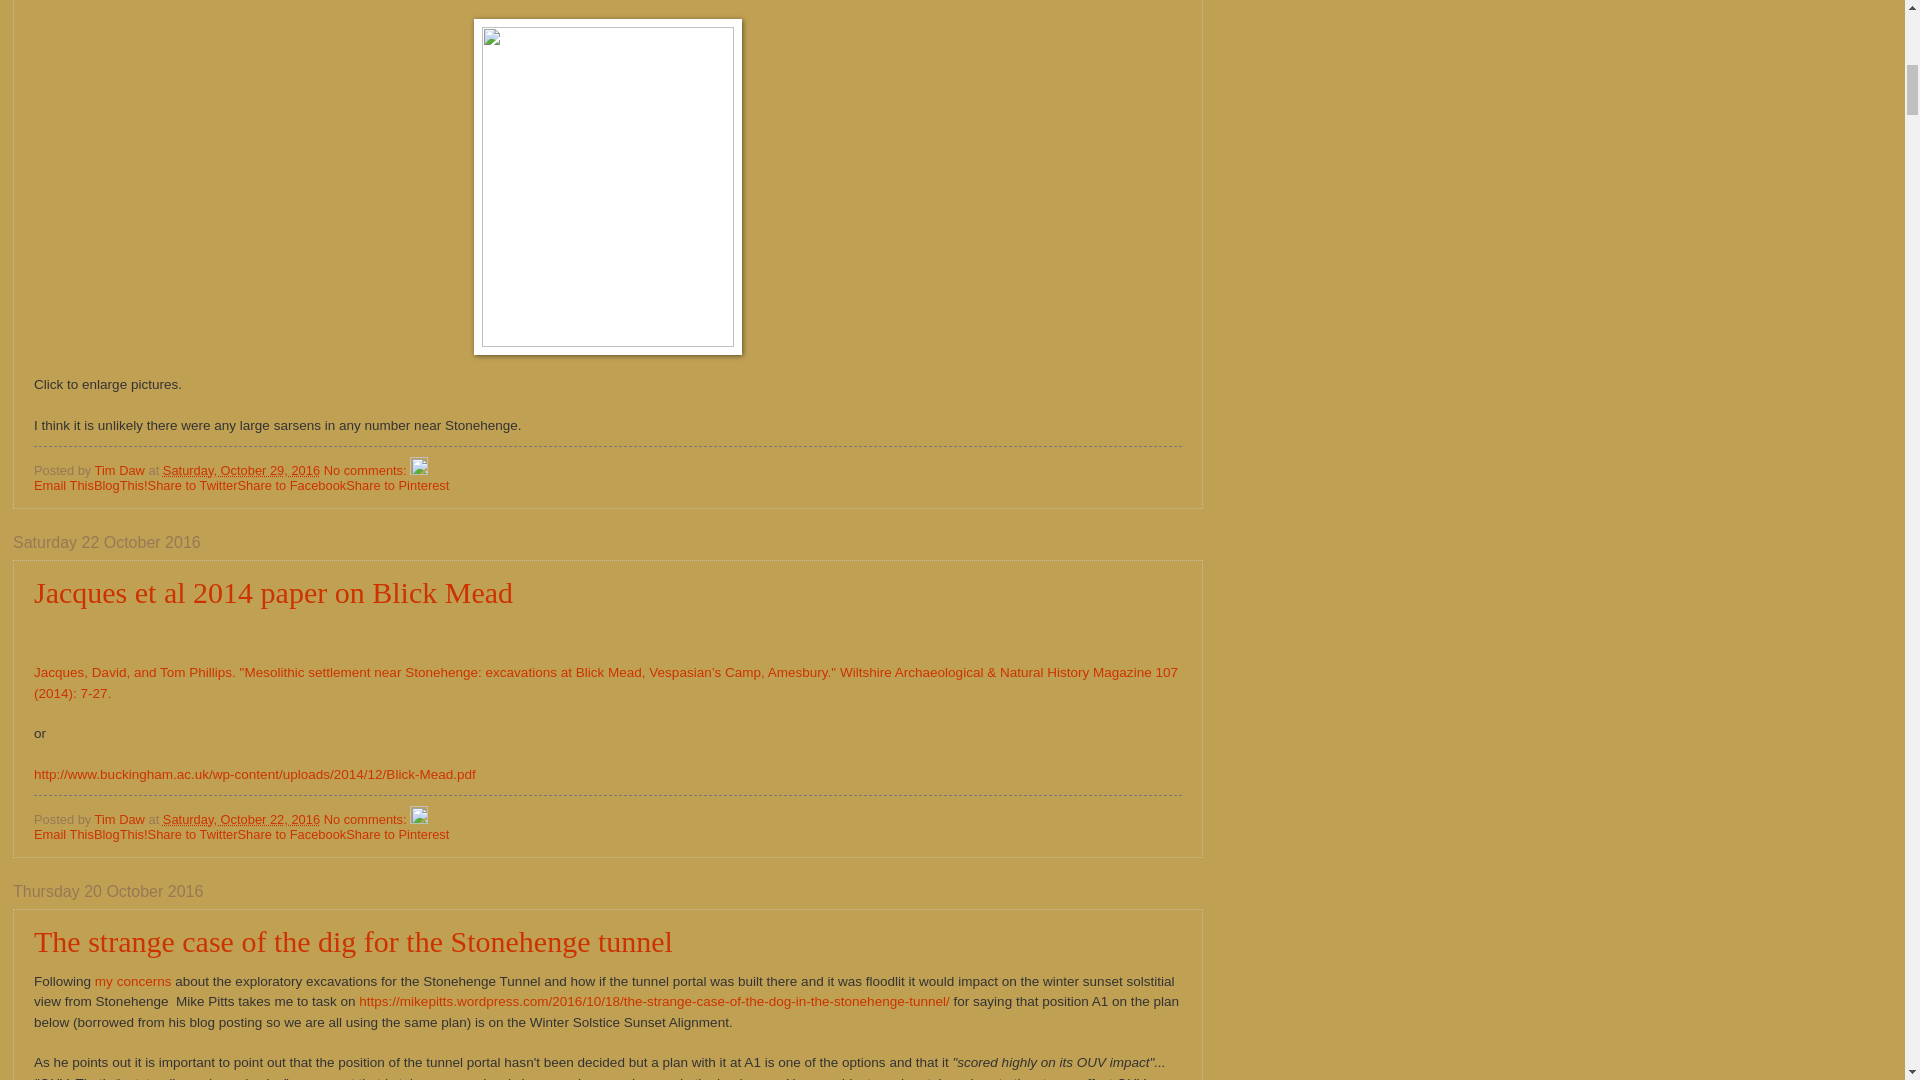  Describe the element at coordinates (192, 834) in the screenshot. I see `Share to Twitter` at that location.